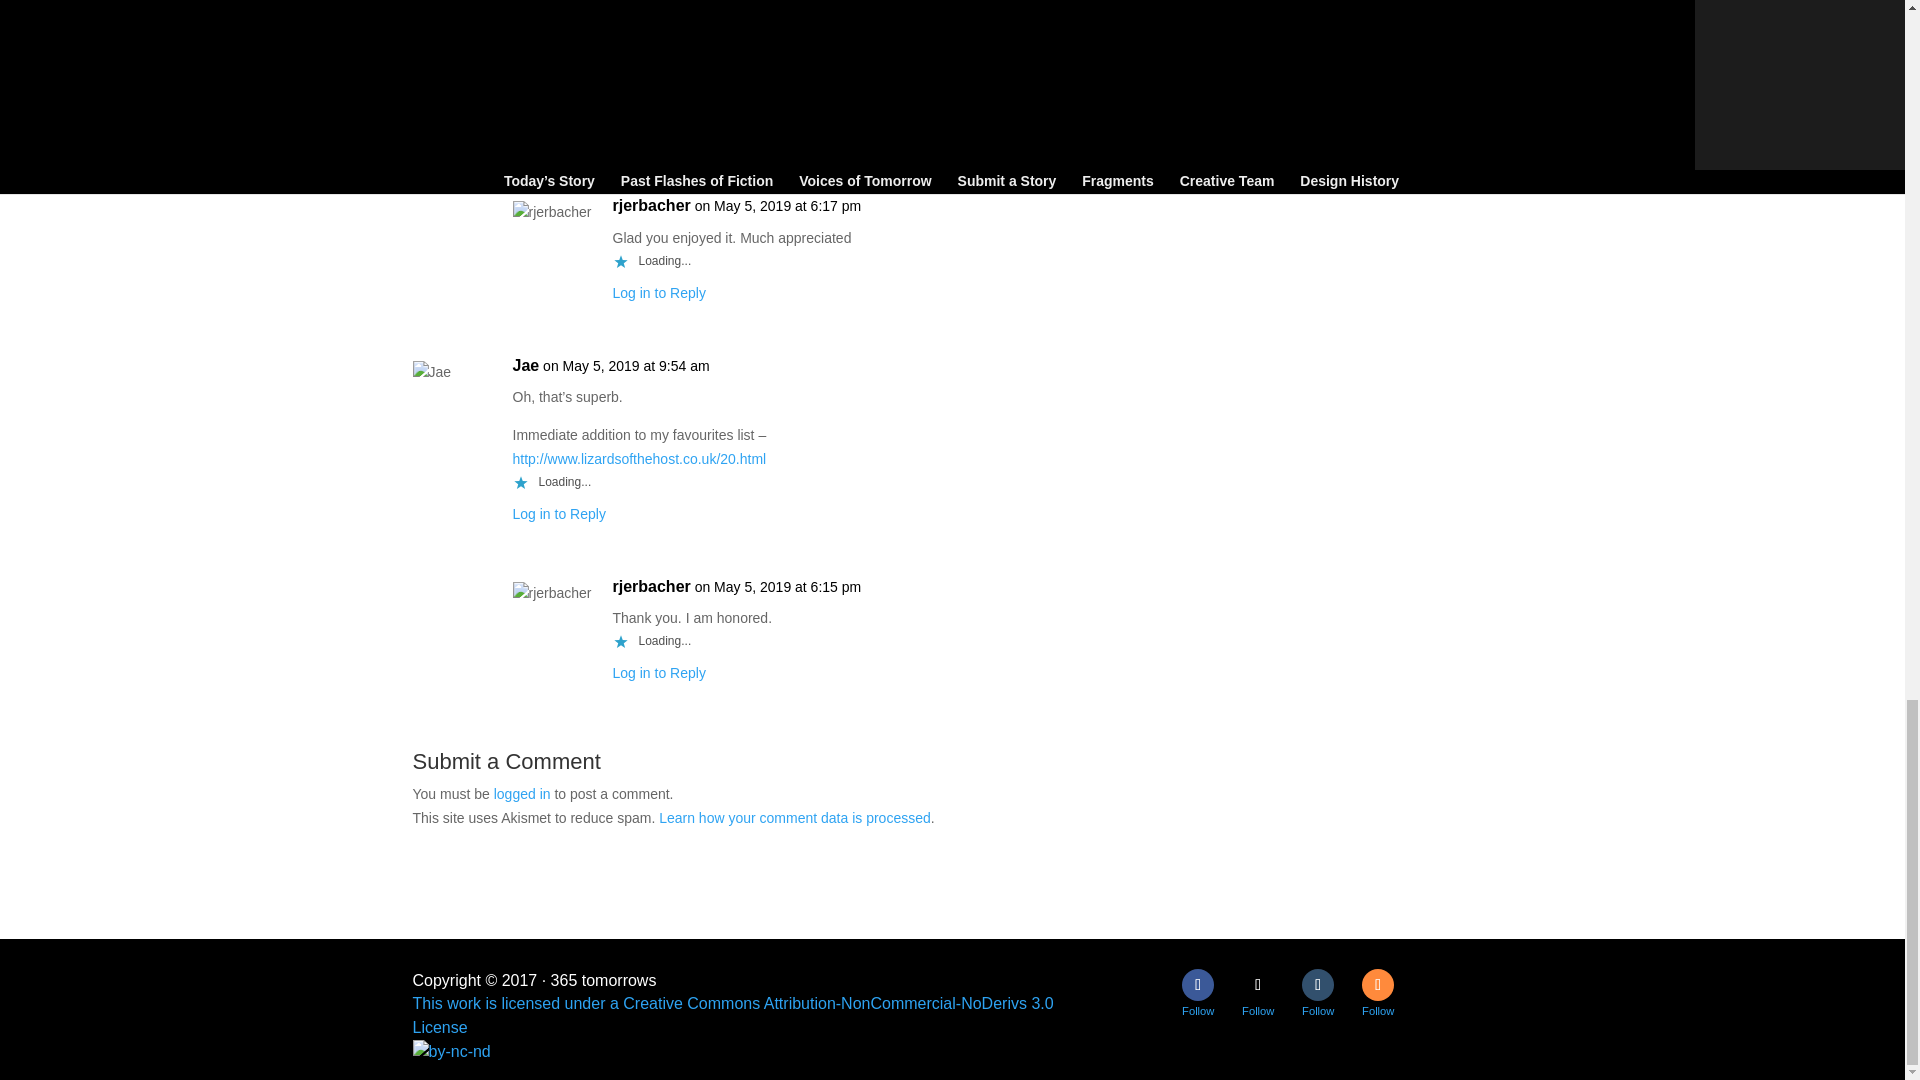  Describe the element at coordinates (560, 22) in the screenshot. I see `Hari Navarro` at that location.